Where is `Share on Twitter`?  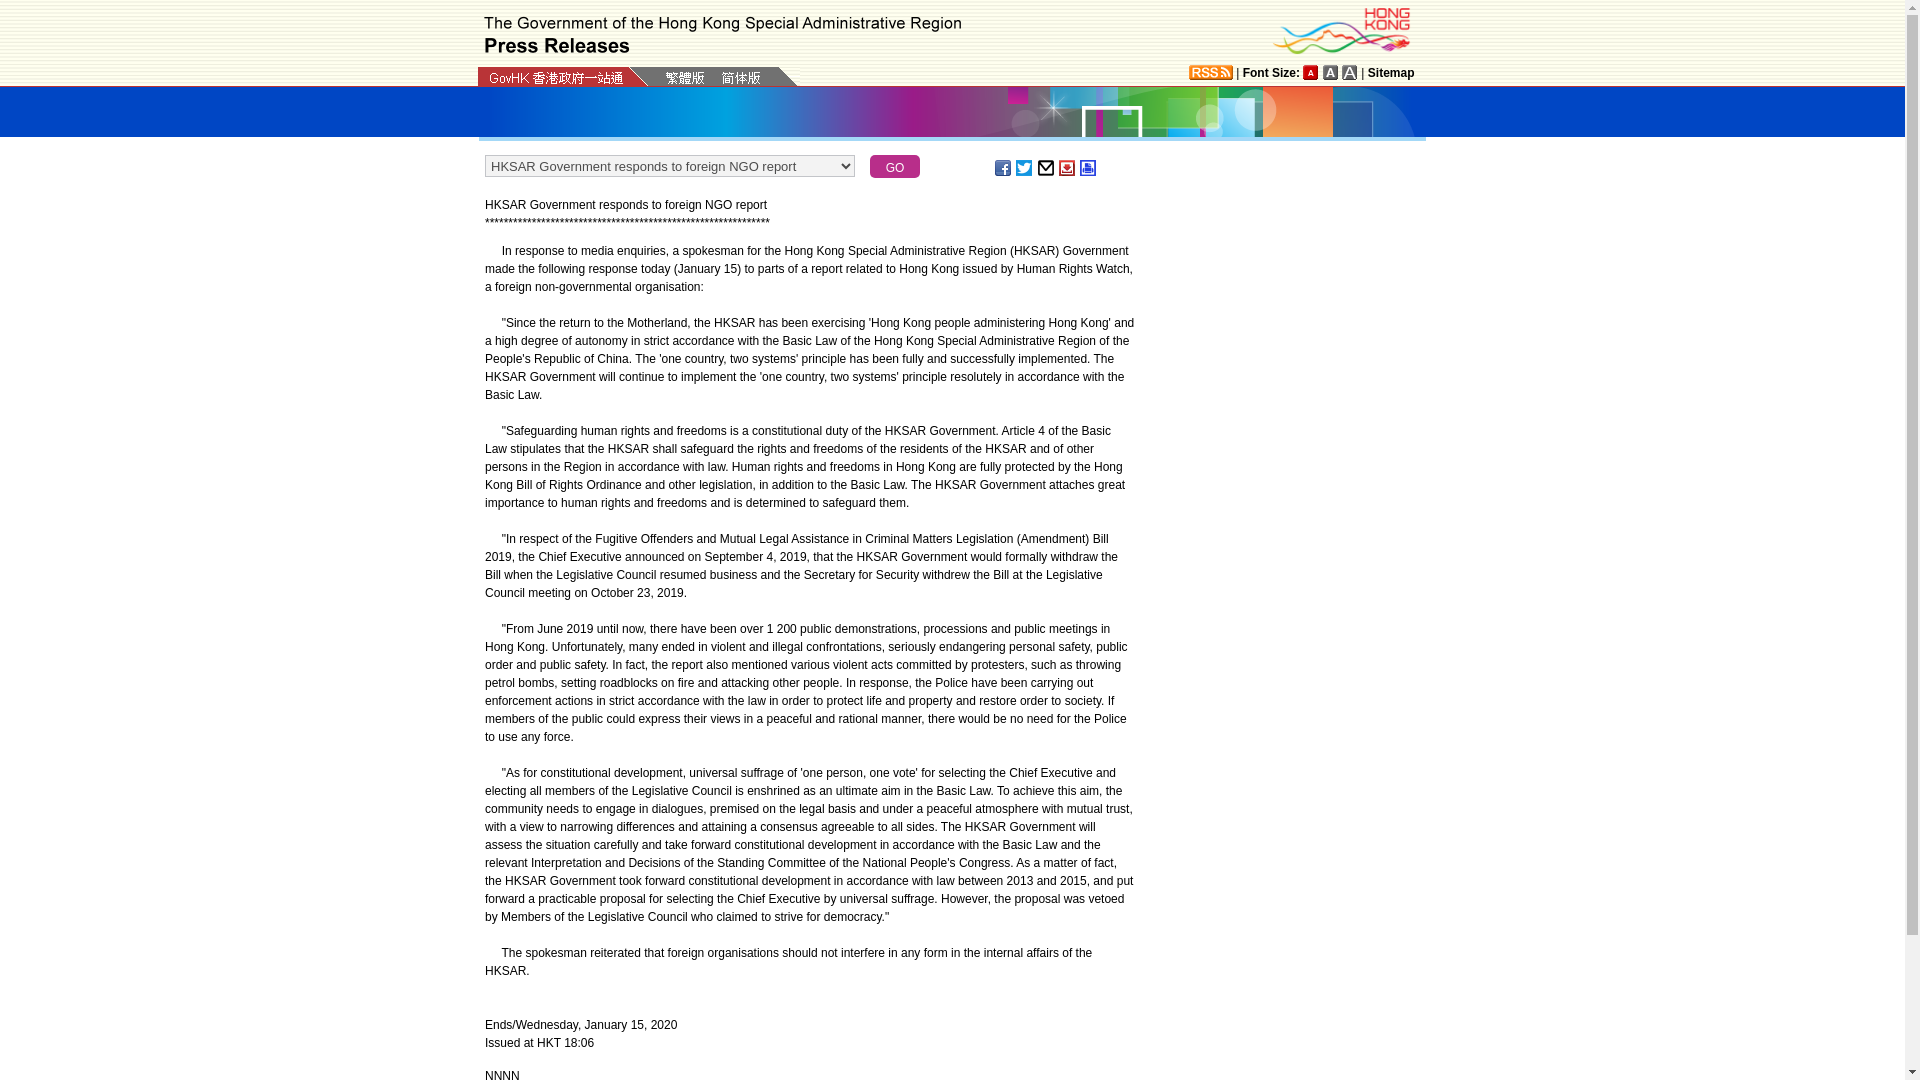 Share on Twitter is located at coordinates (1024, 168).